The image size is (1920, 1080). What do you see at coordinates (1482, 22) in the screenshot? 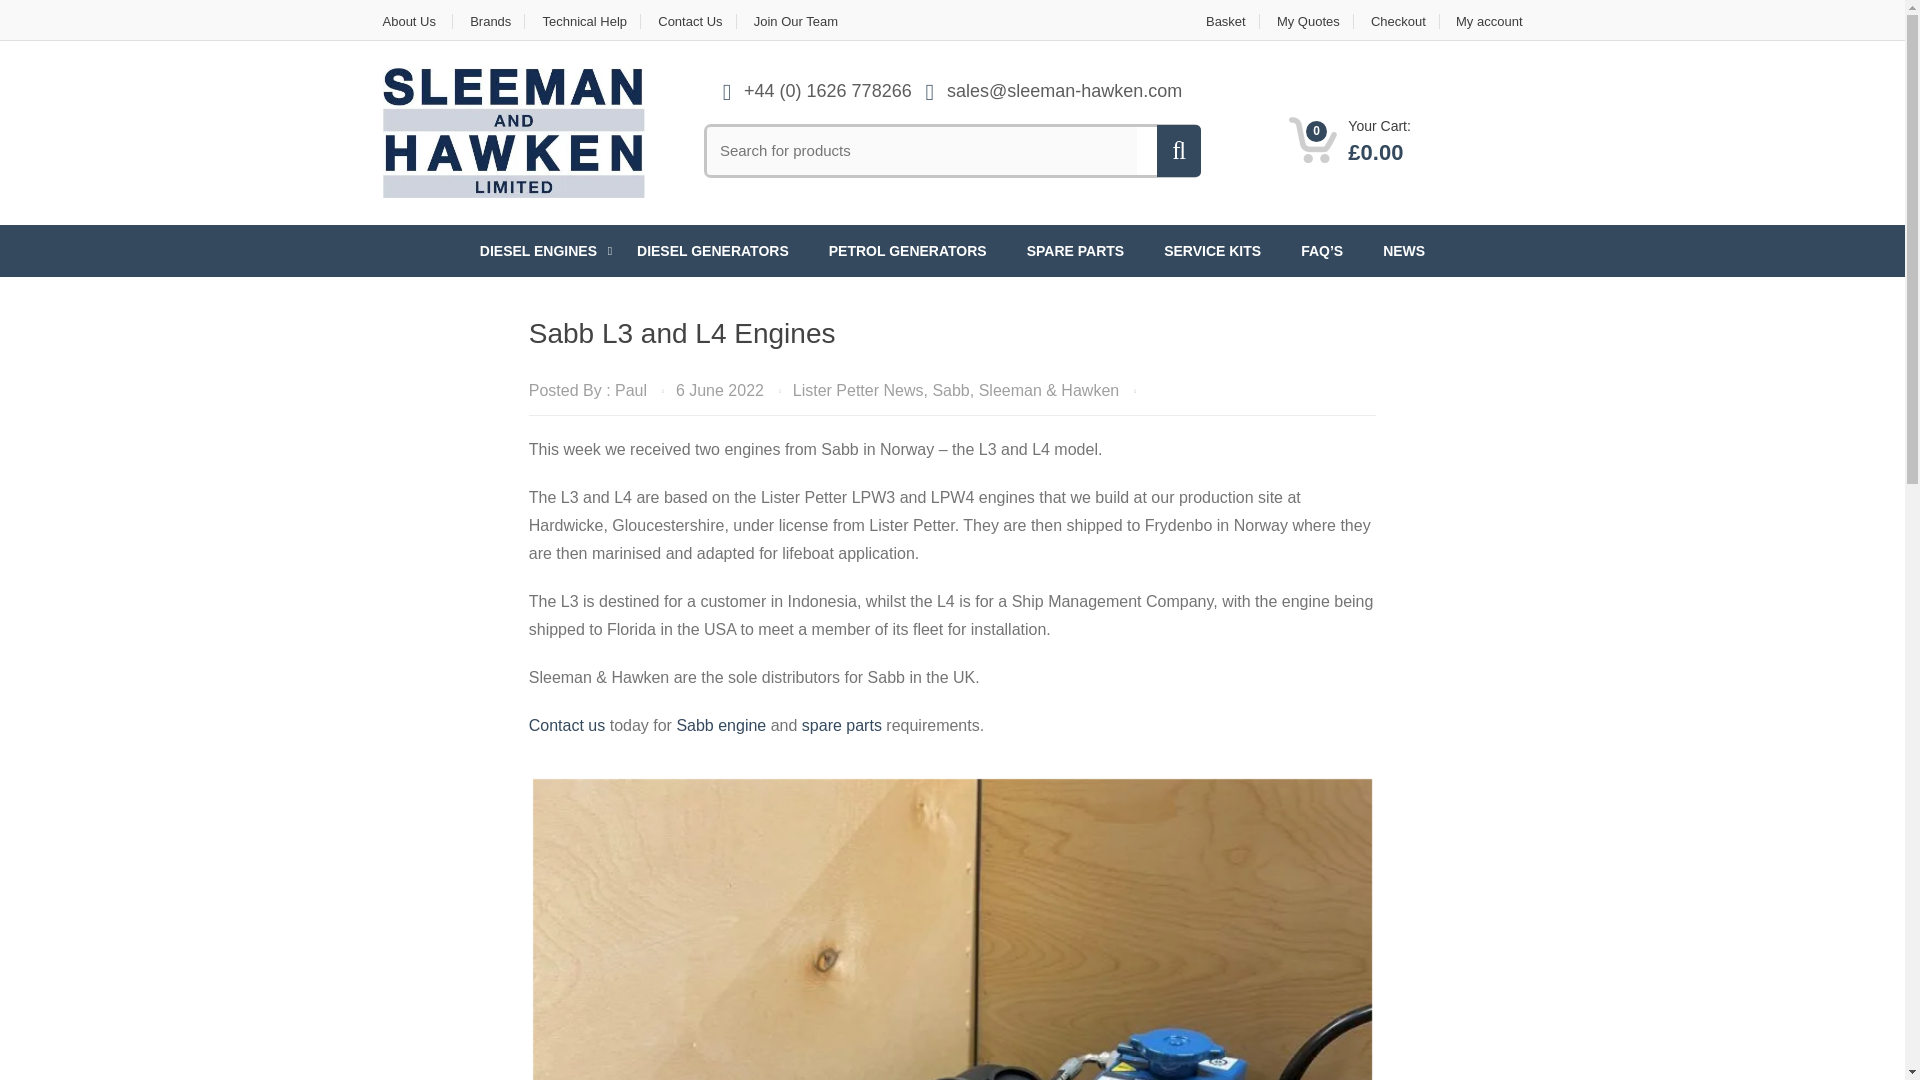
I see `My account` at bounding box center [1482, 22].